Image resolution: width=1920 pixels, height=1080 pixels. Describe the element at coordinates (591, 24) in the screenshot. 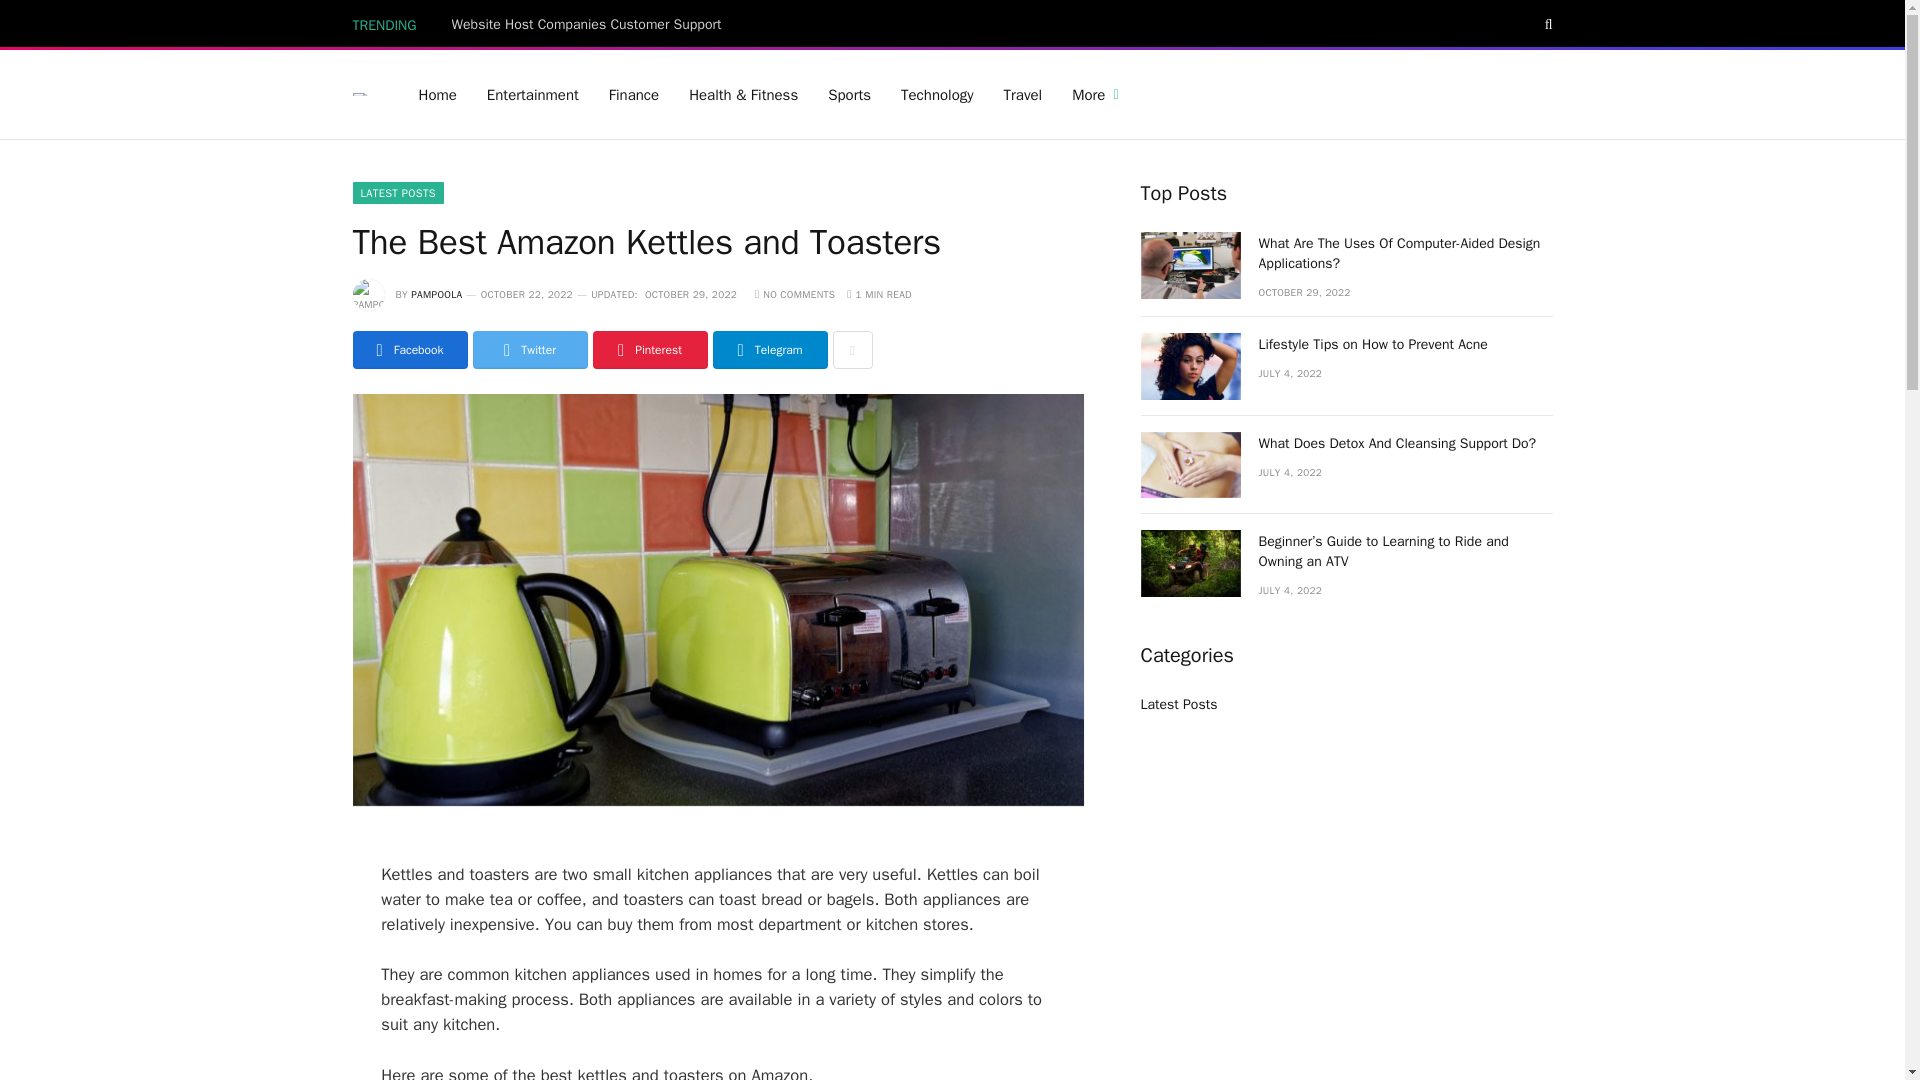

I see `Website Host Companies Customer Support` at that location.